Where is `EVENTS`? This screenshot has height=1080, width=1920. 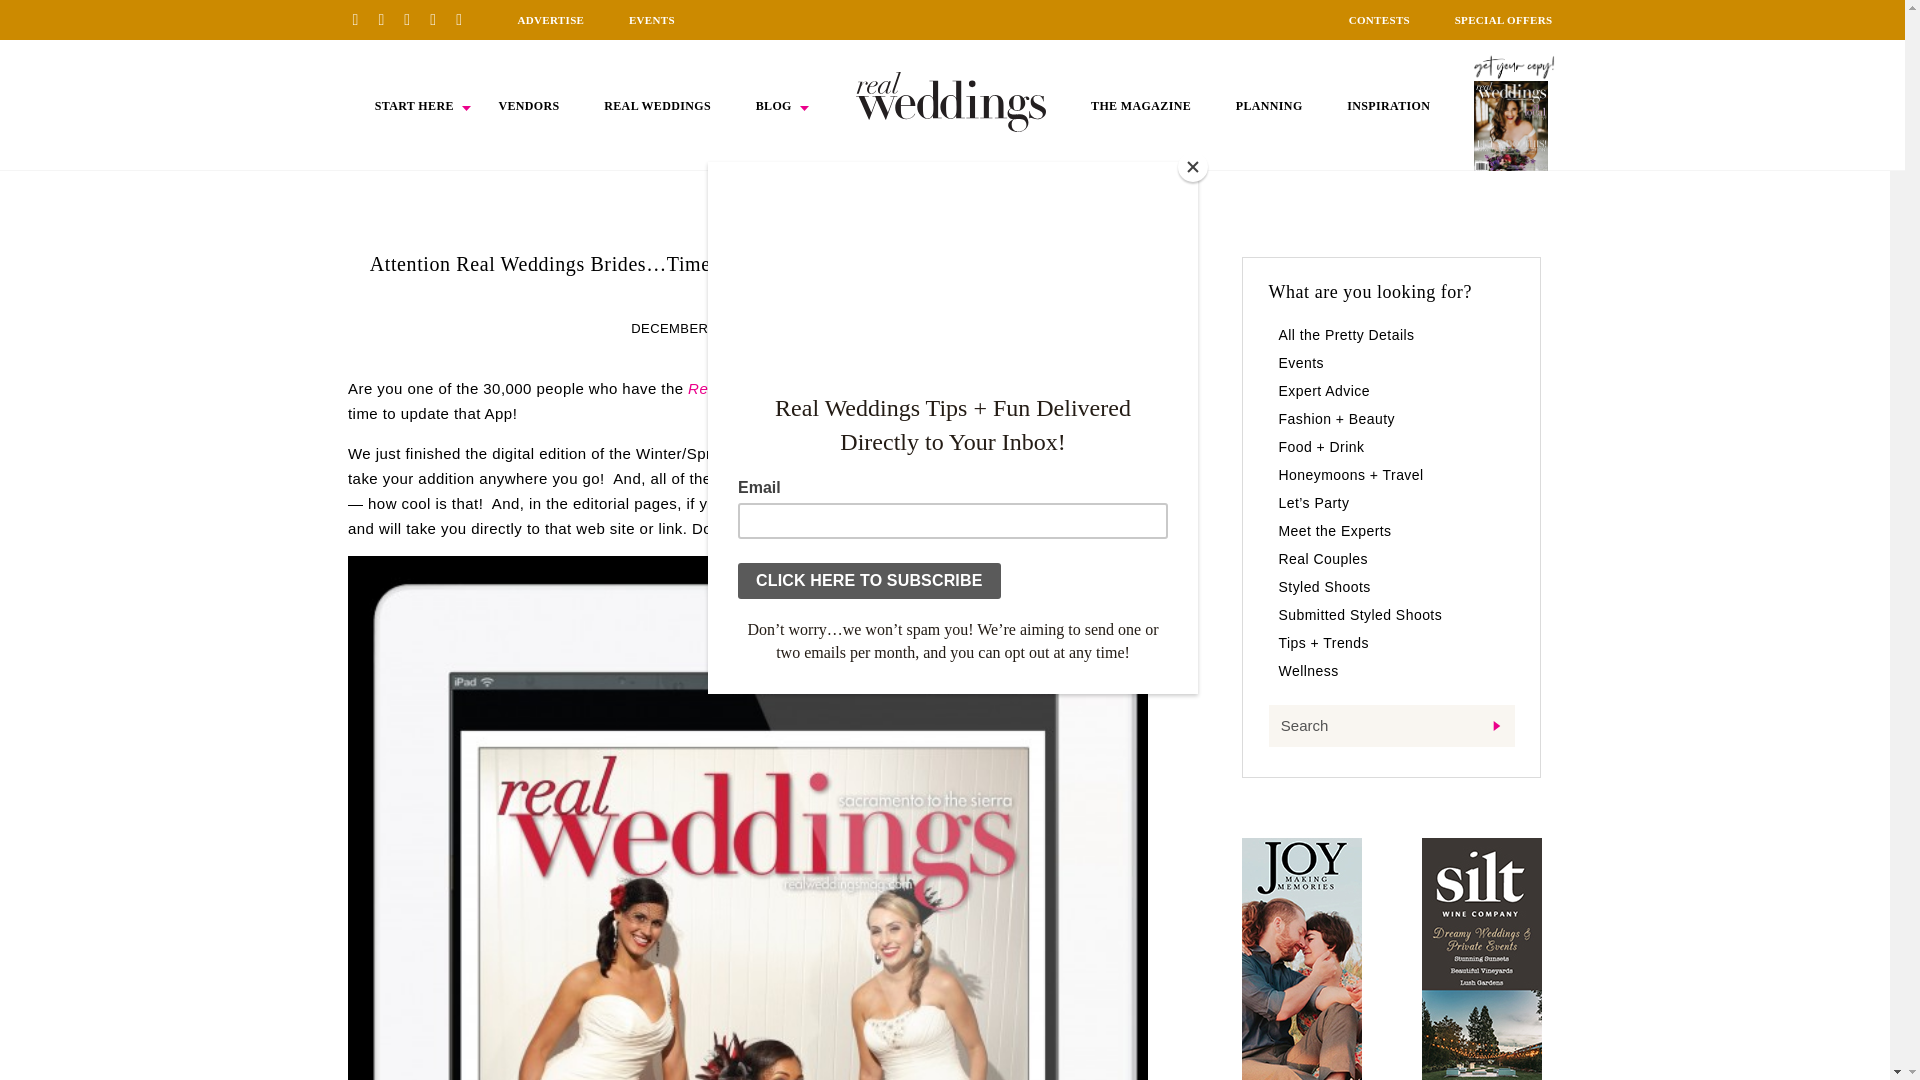
EVENTS is located at coordinates (652, 20).